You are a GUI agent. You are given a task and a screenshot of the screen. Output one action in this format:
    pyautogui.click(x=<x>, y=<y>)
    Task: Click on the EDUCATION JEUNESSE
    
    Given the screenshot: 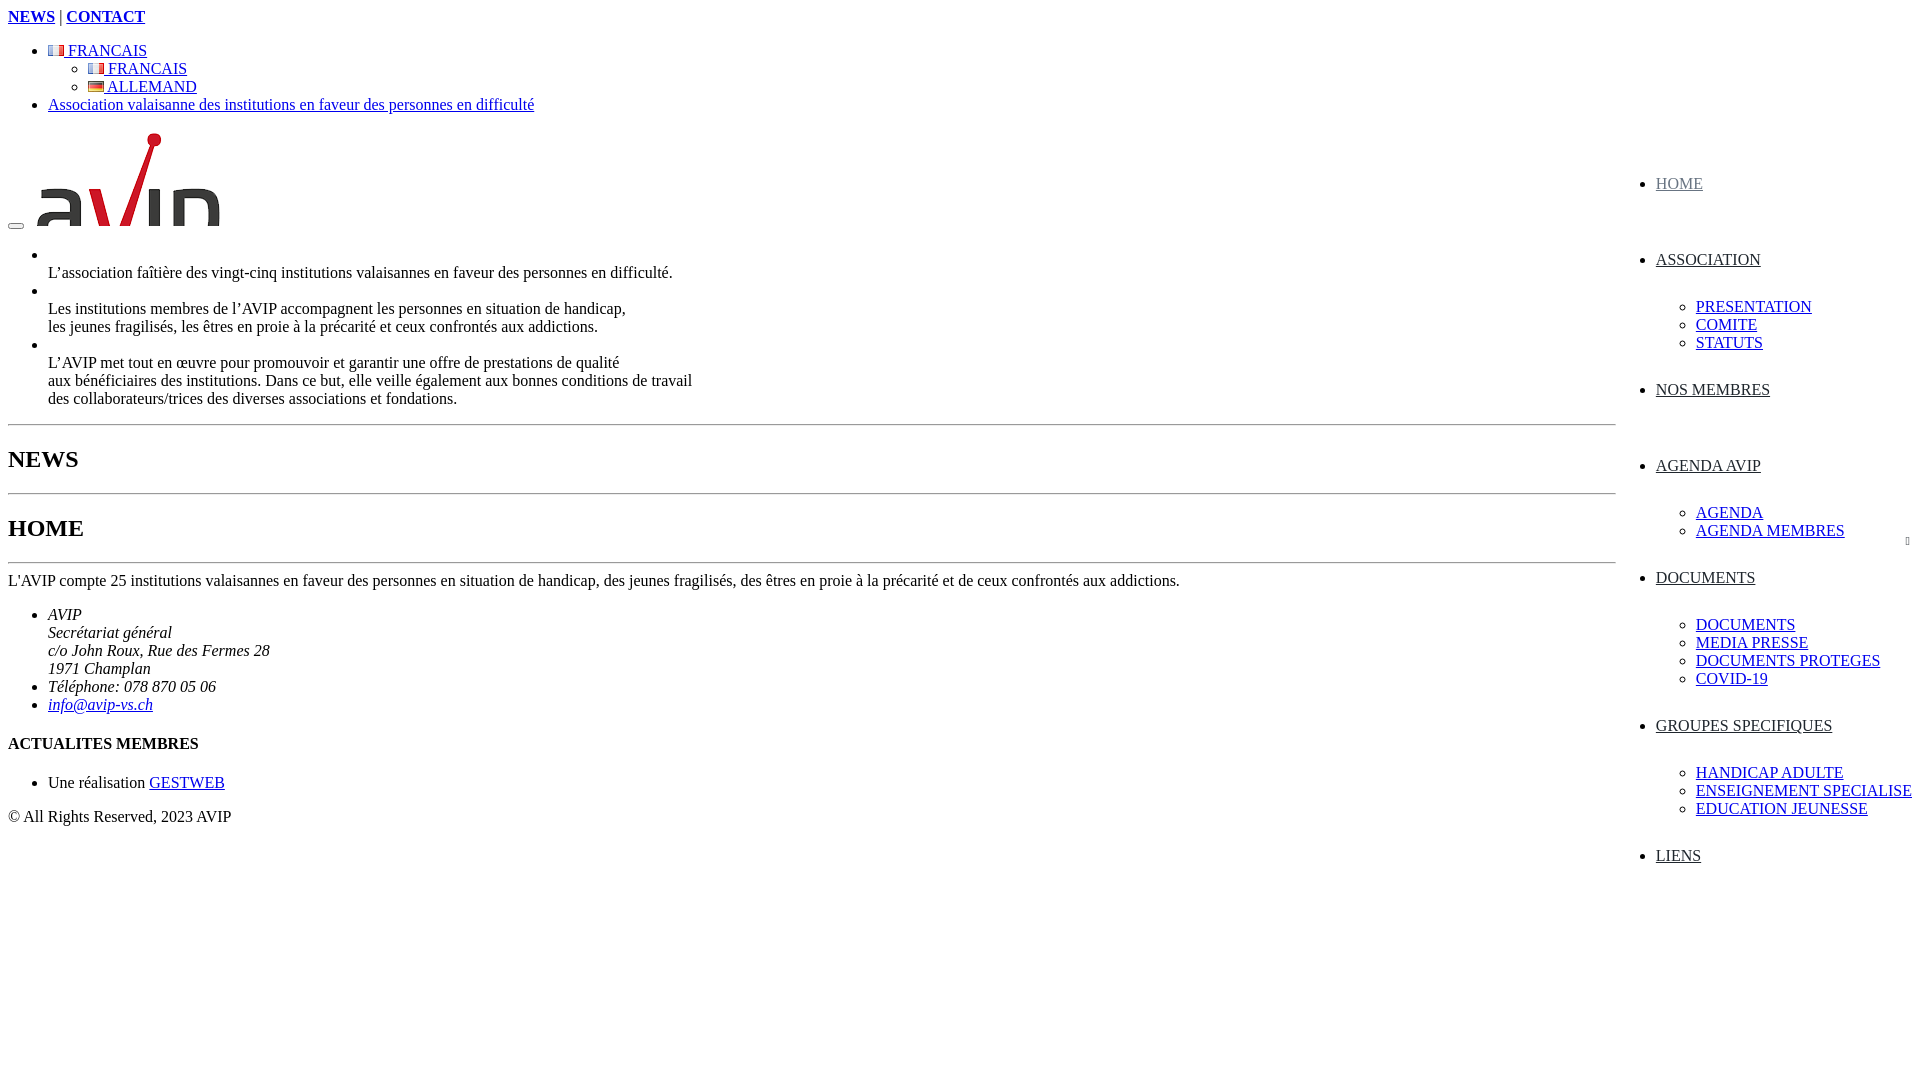 What is the action you would take?
    pyautogui.click(x=1782, y=808)
    